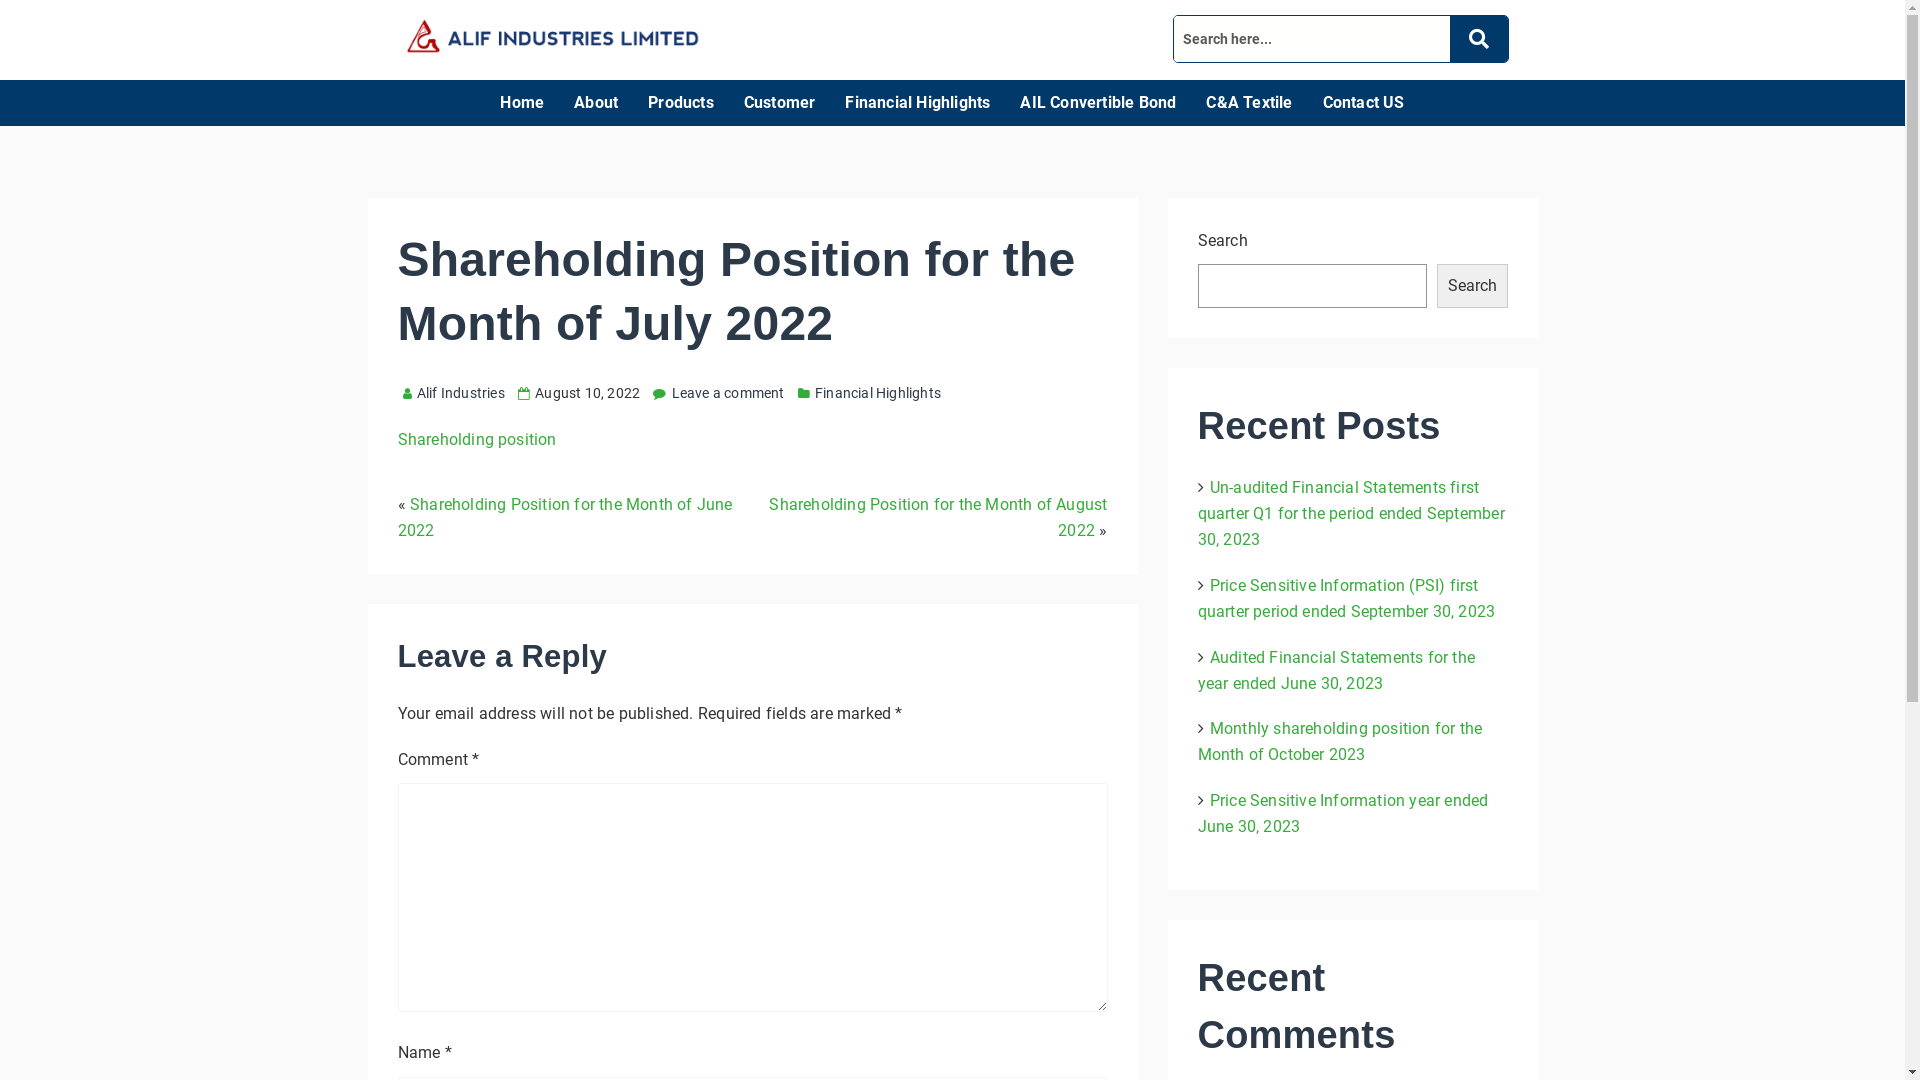  Describe the element at coordinates (522, 103) in the screenshot. I see `Home` at that location.